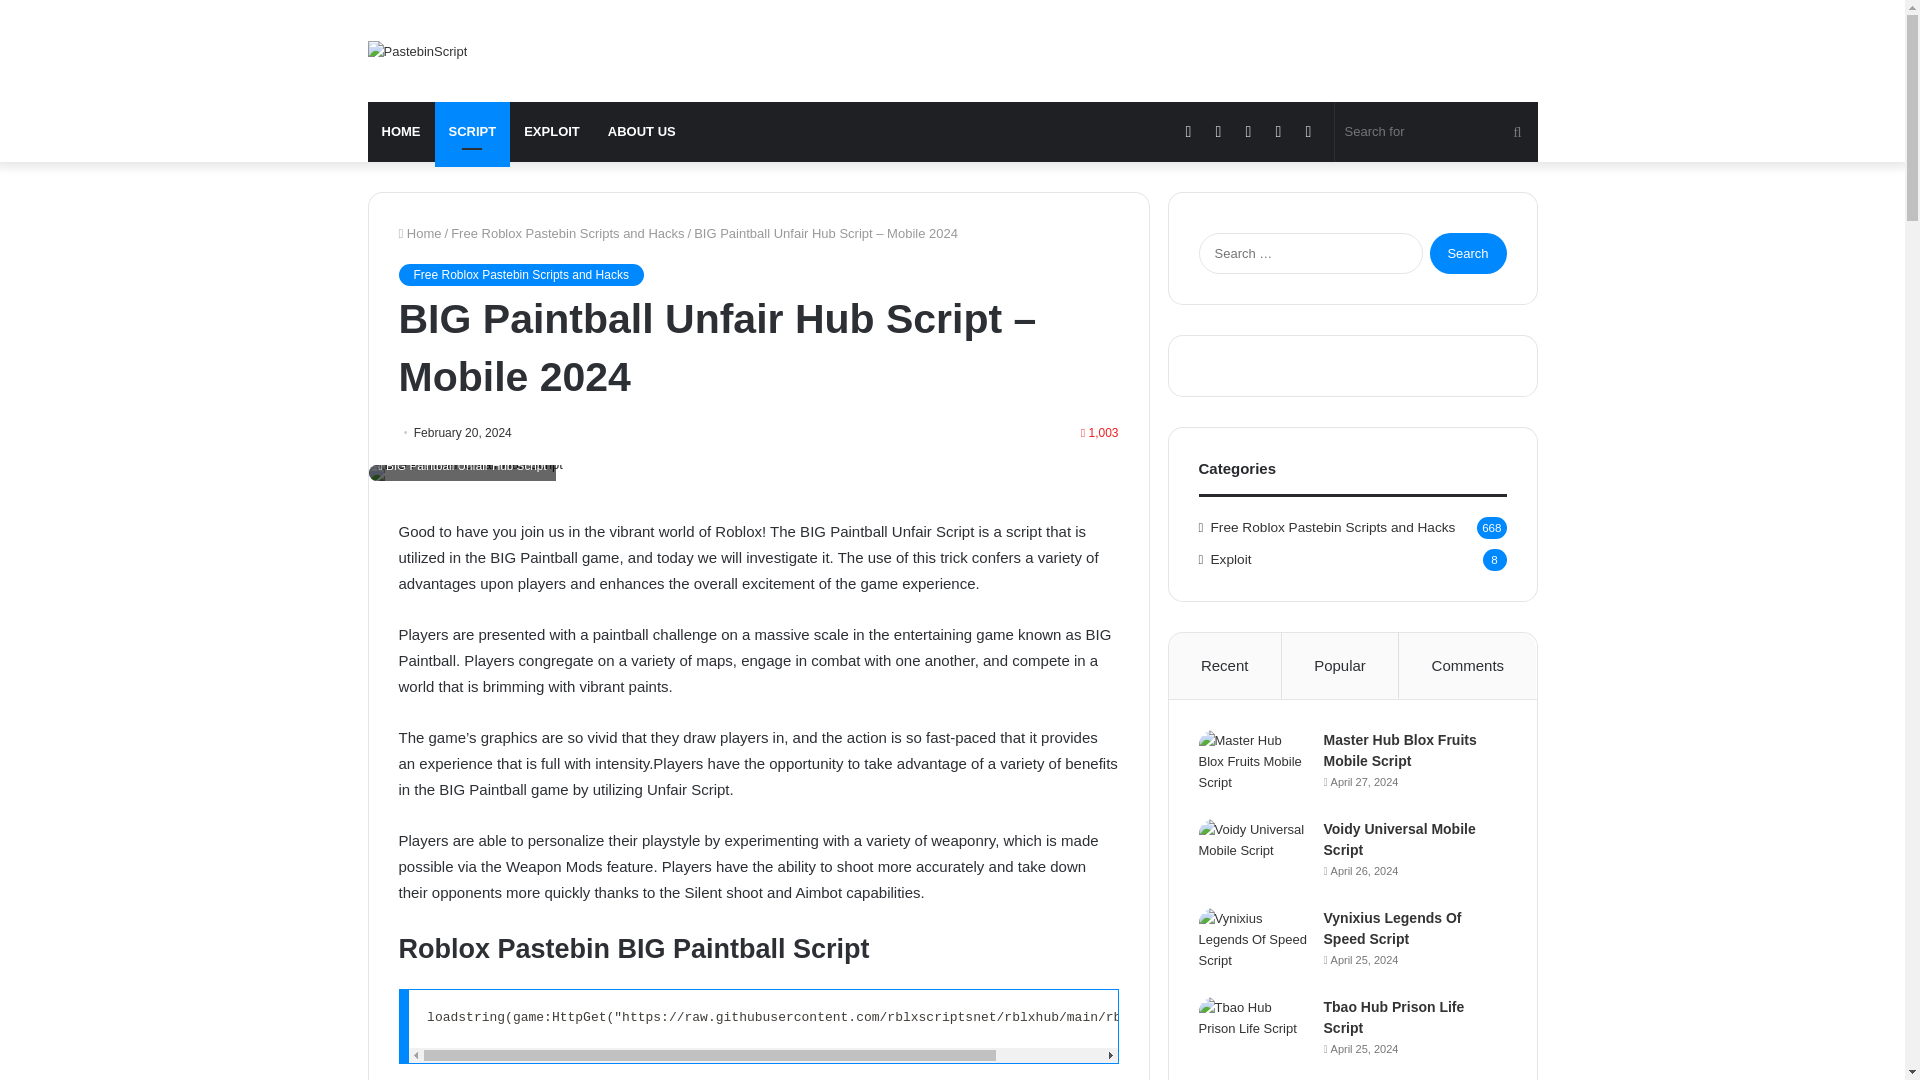 This screenshot has width=1920, height=1080. I want to click on Instagram, so click(1278, 132).